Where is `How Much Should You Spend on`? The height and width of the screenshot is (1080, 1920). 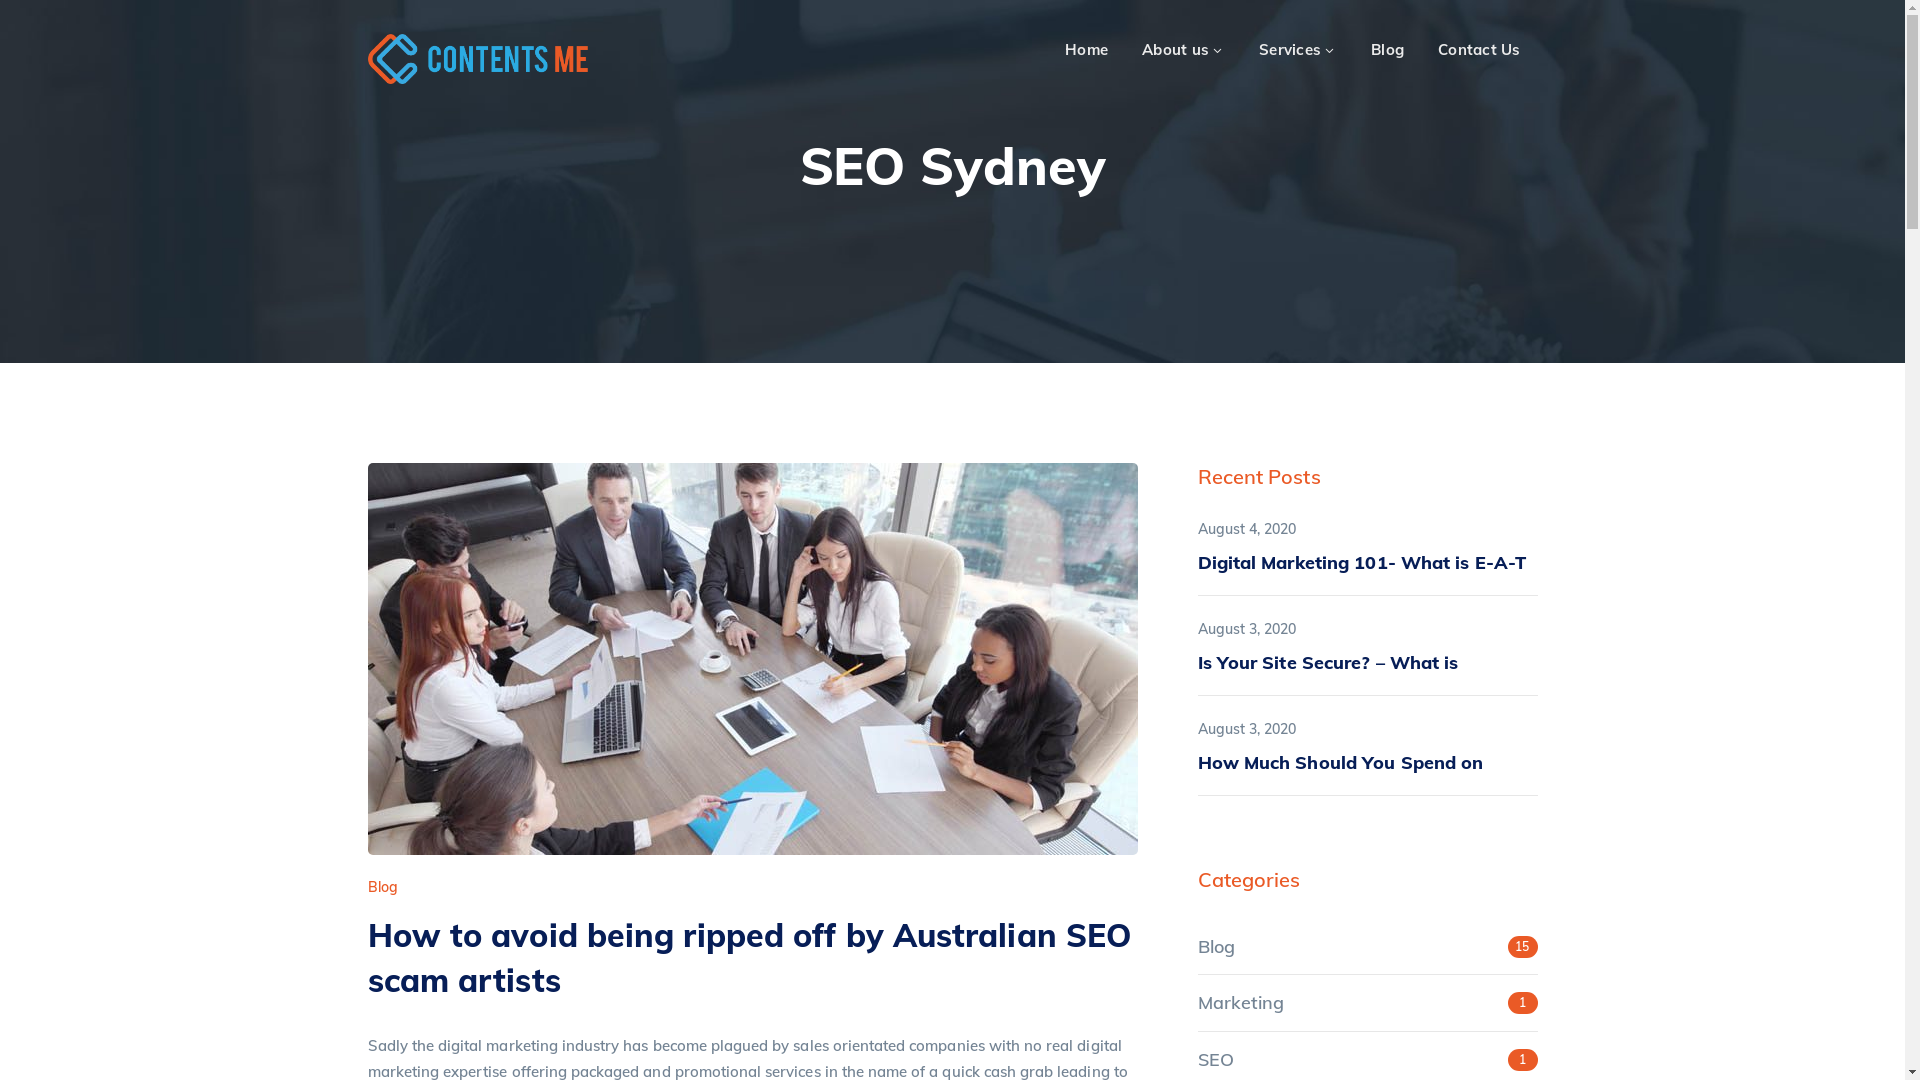 How Much Should You Spend on is located at coordinates (1341, 762).